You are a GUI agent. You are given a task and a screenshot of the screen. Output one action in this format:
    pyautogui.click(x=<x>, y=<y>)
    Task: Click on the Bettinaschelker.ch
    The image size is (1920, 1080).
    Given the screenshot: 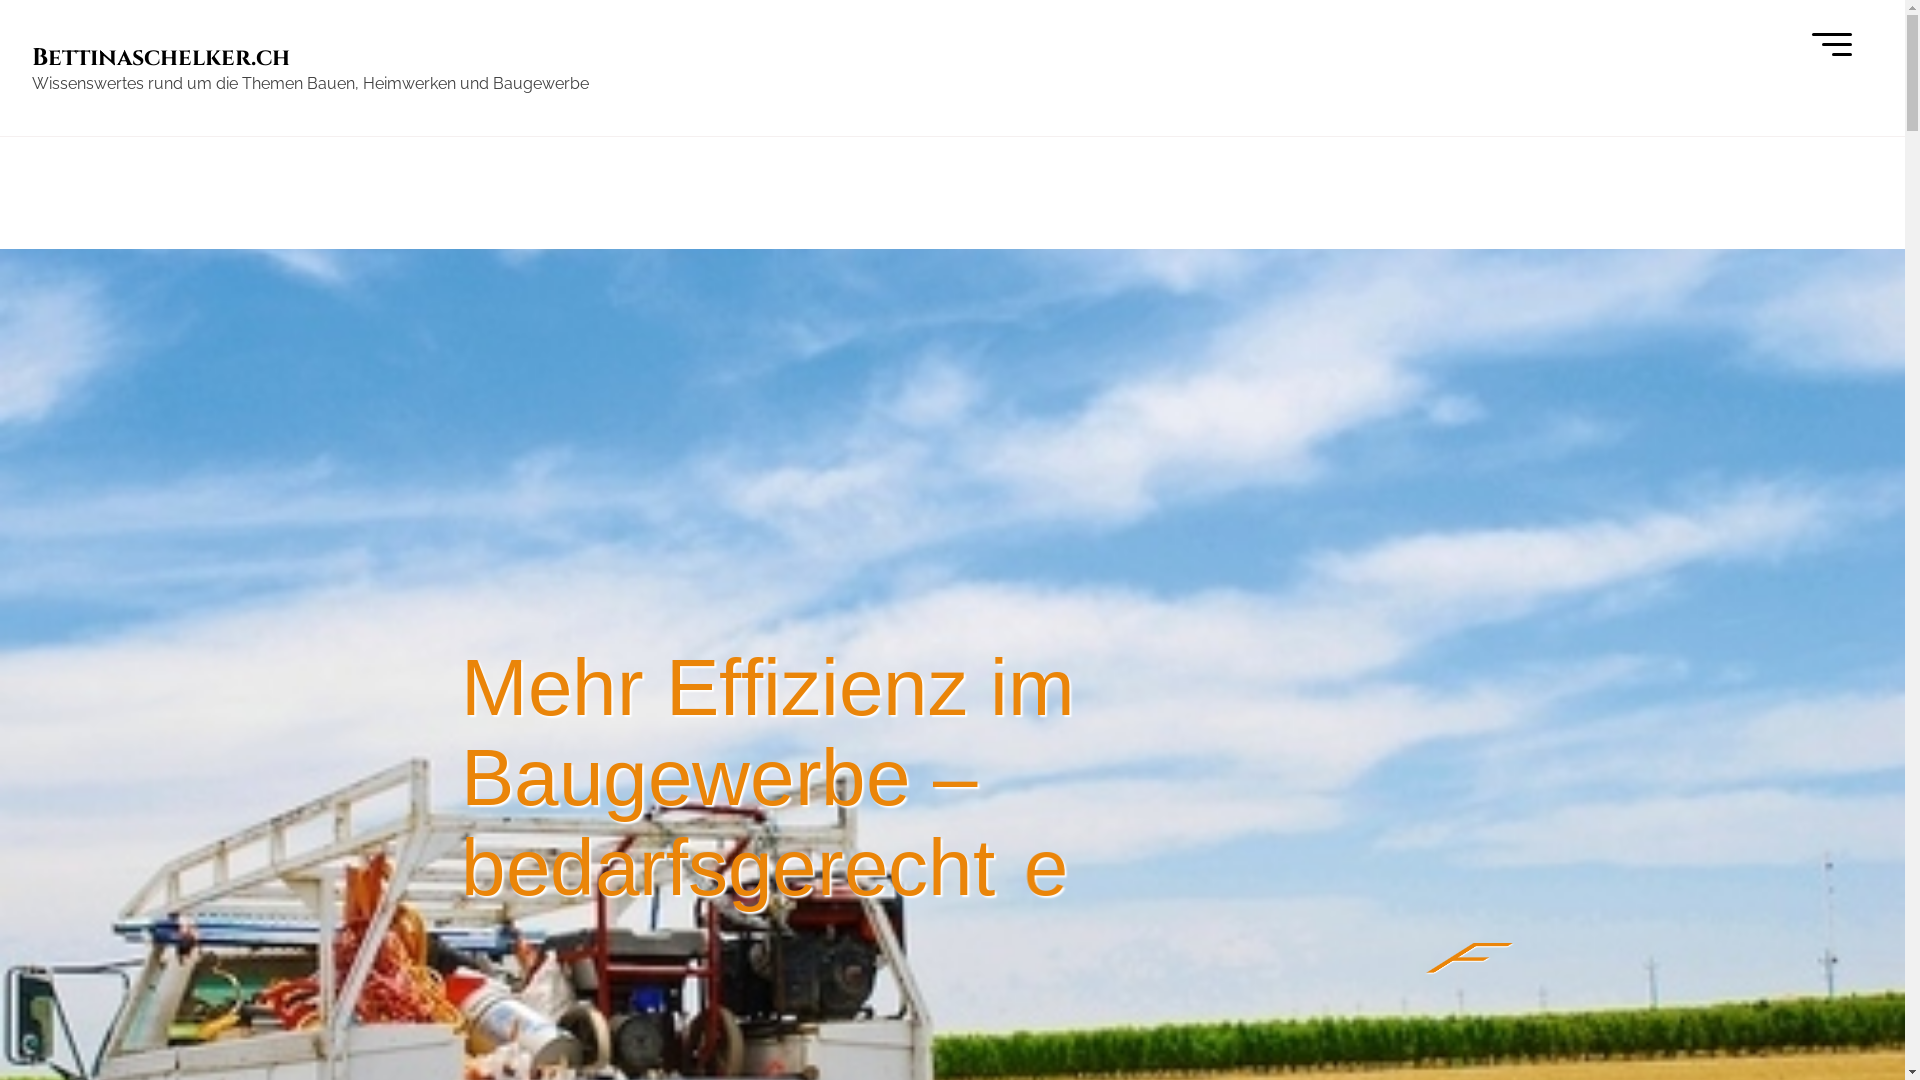 What is the action you would take?
    pyautogui.click(x=161, y=58)
    